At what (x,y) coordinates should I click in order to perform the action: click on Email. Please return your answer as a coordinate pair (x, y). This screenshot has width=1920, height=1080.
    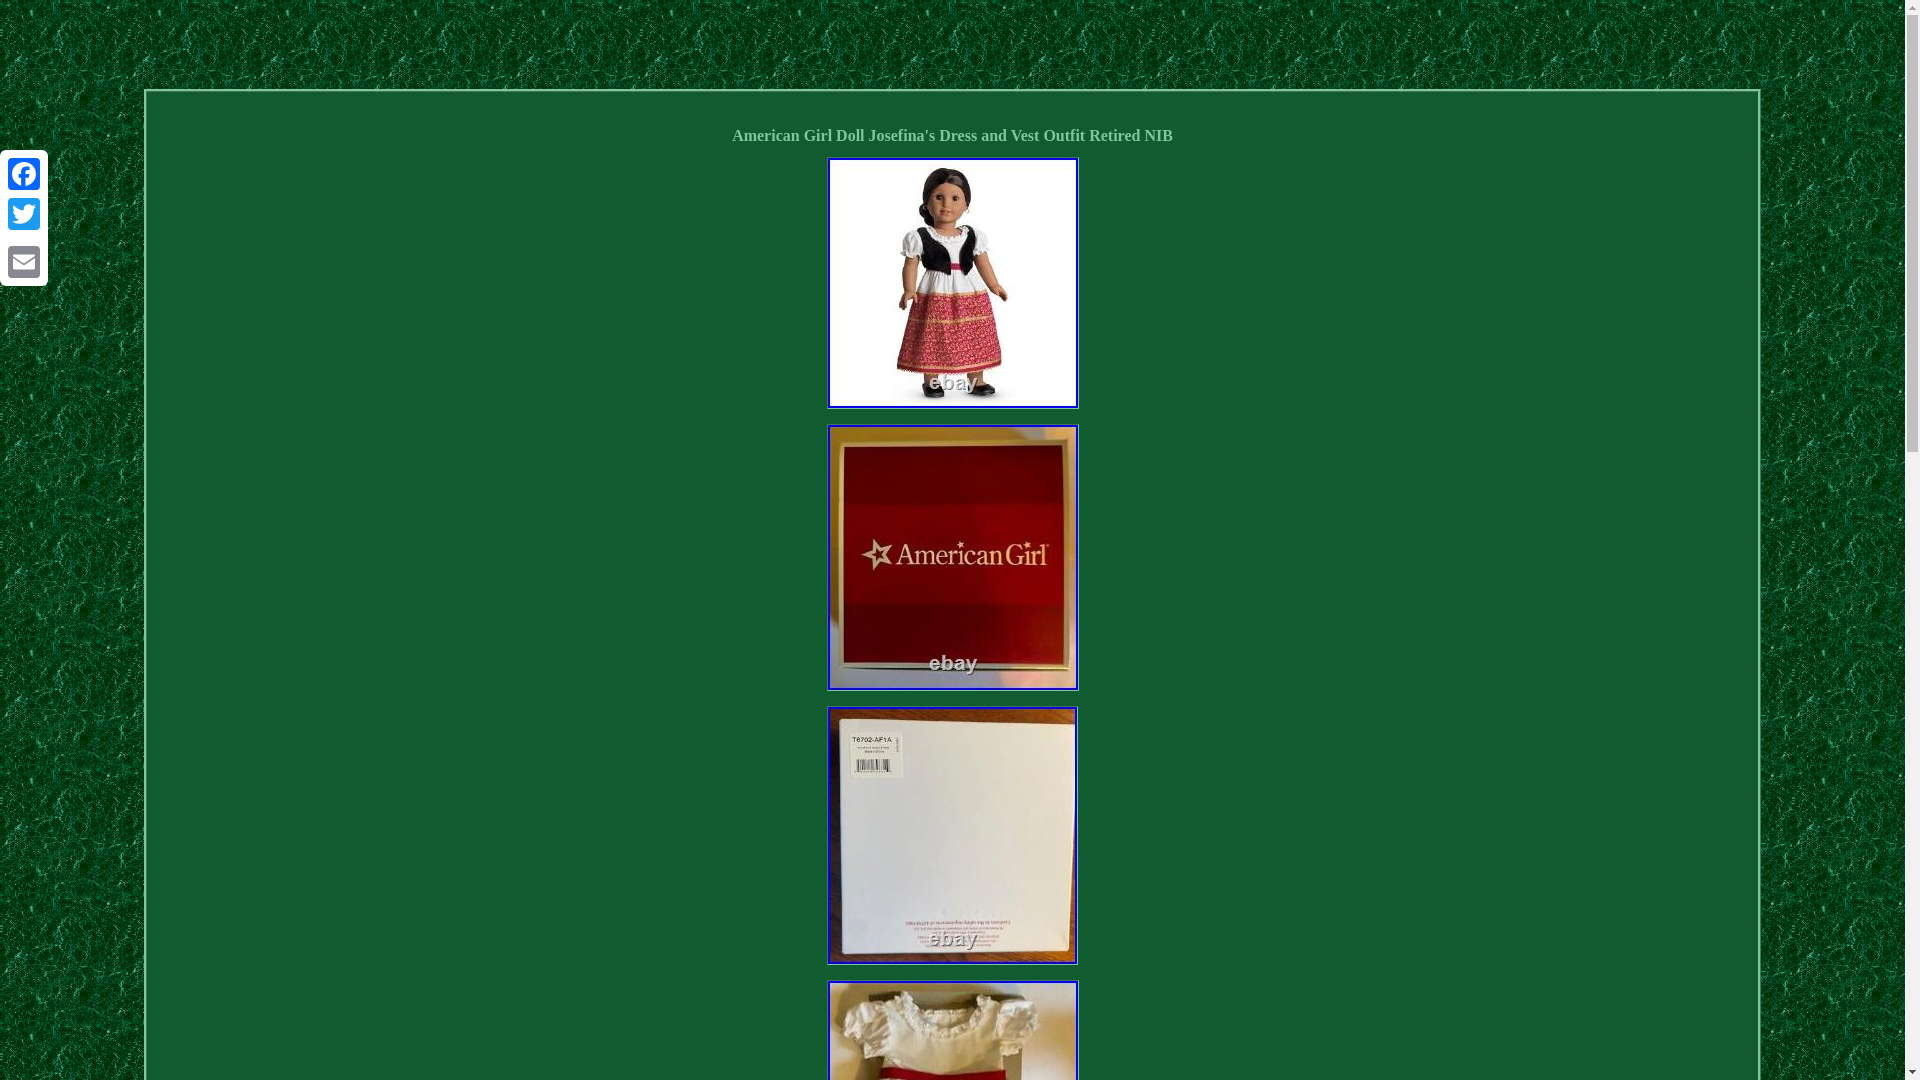
    Looking at the image, I should click on (24, 261).